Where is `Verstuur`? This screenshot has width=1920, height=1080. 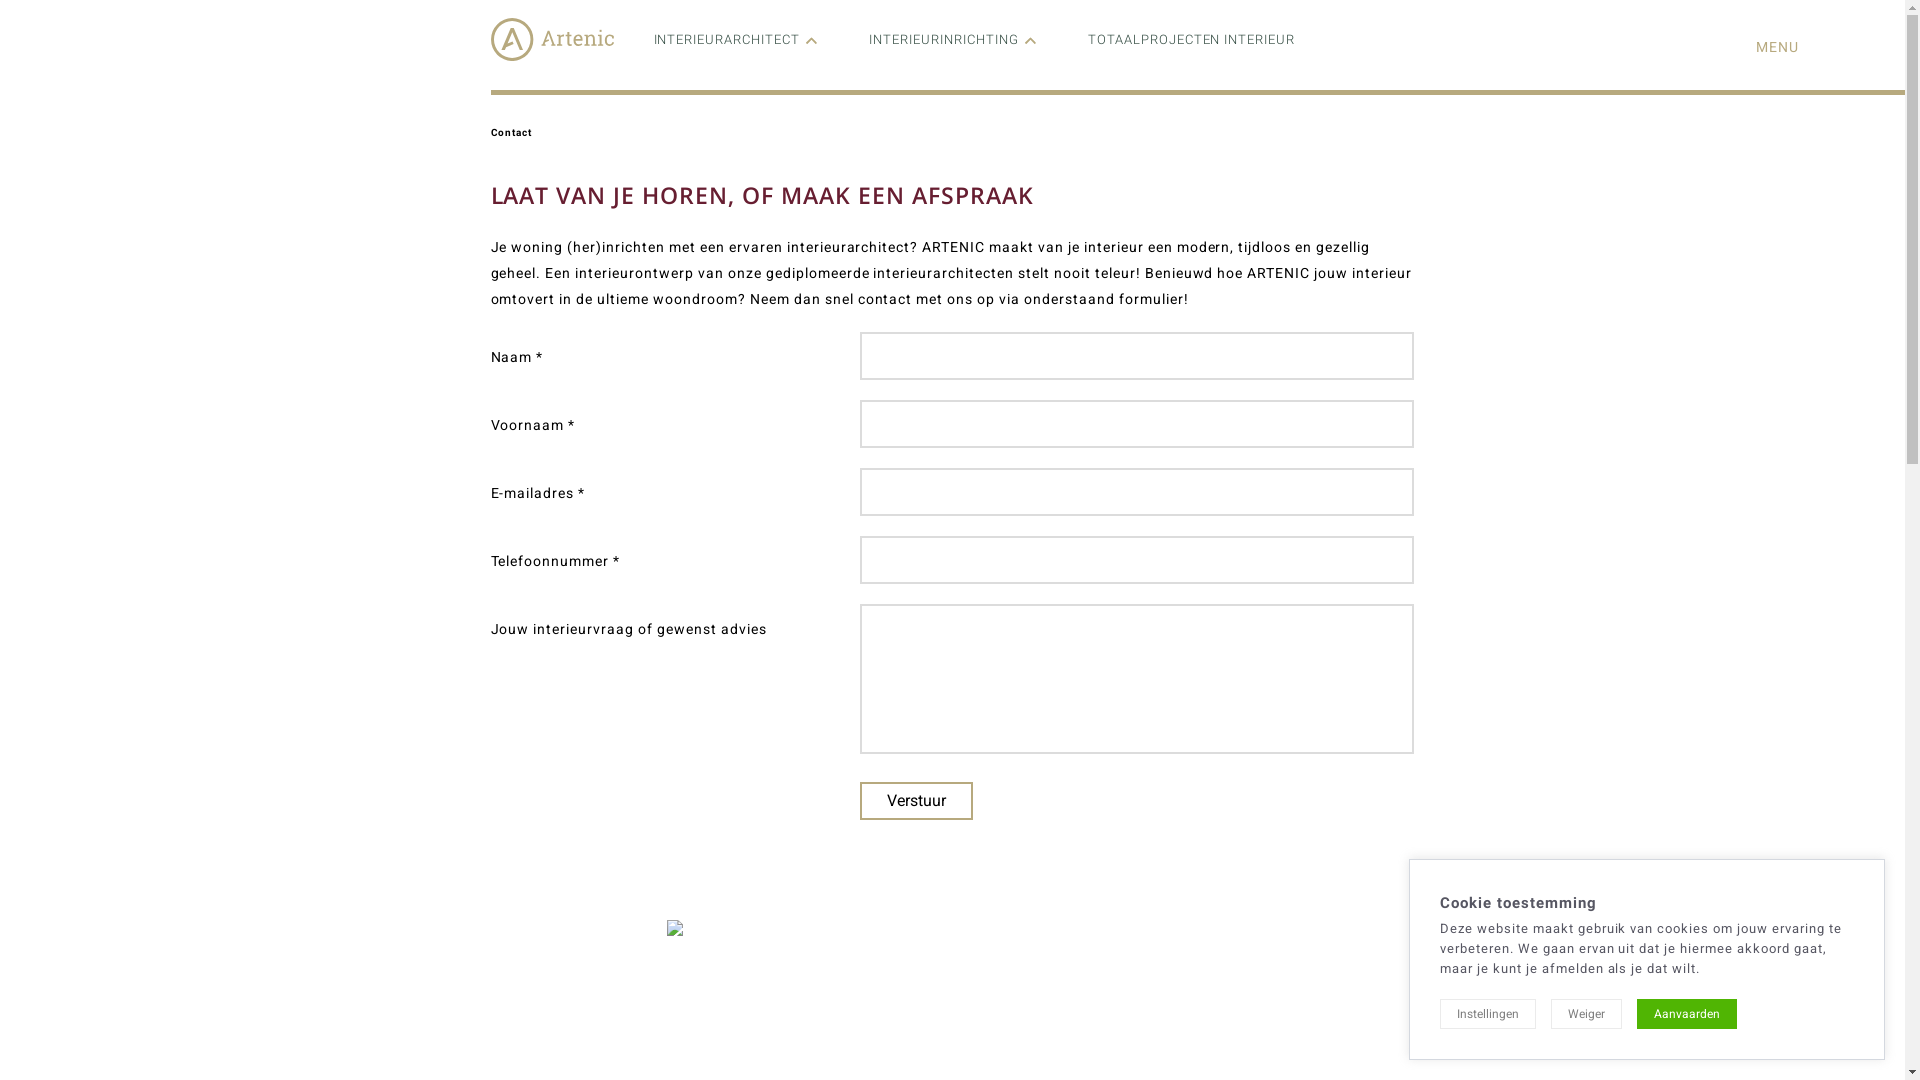
Verstuur is located at coordinates (916, 801).